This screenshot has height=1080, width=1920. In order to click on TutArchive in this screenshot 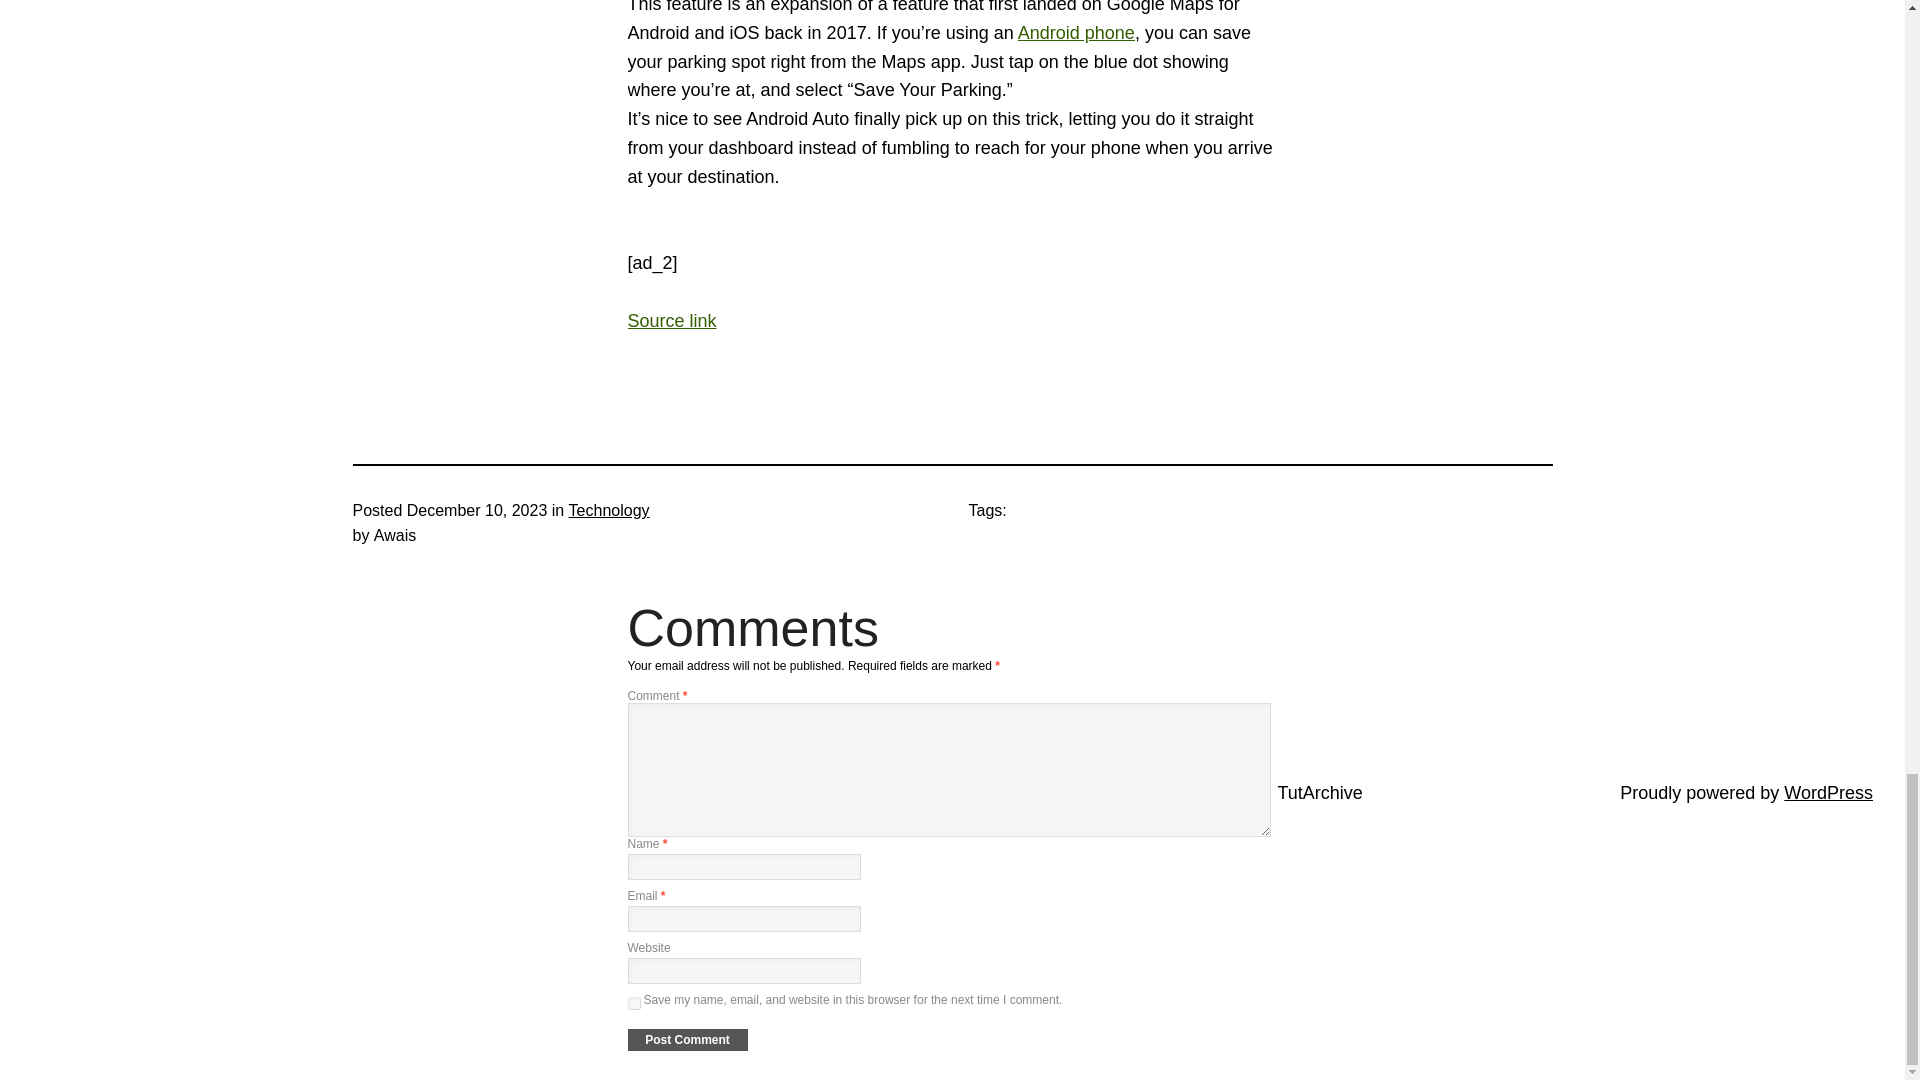, I will do `click(1320, 793)`.